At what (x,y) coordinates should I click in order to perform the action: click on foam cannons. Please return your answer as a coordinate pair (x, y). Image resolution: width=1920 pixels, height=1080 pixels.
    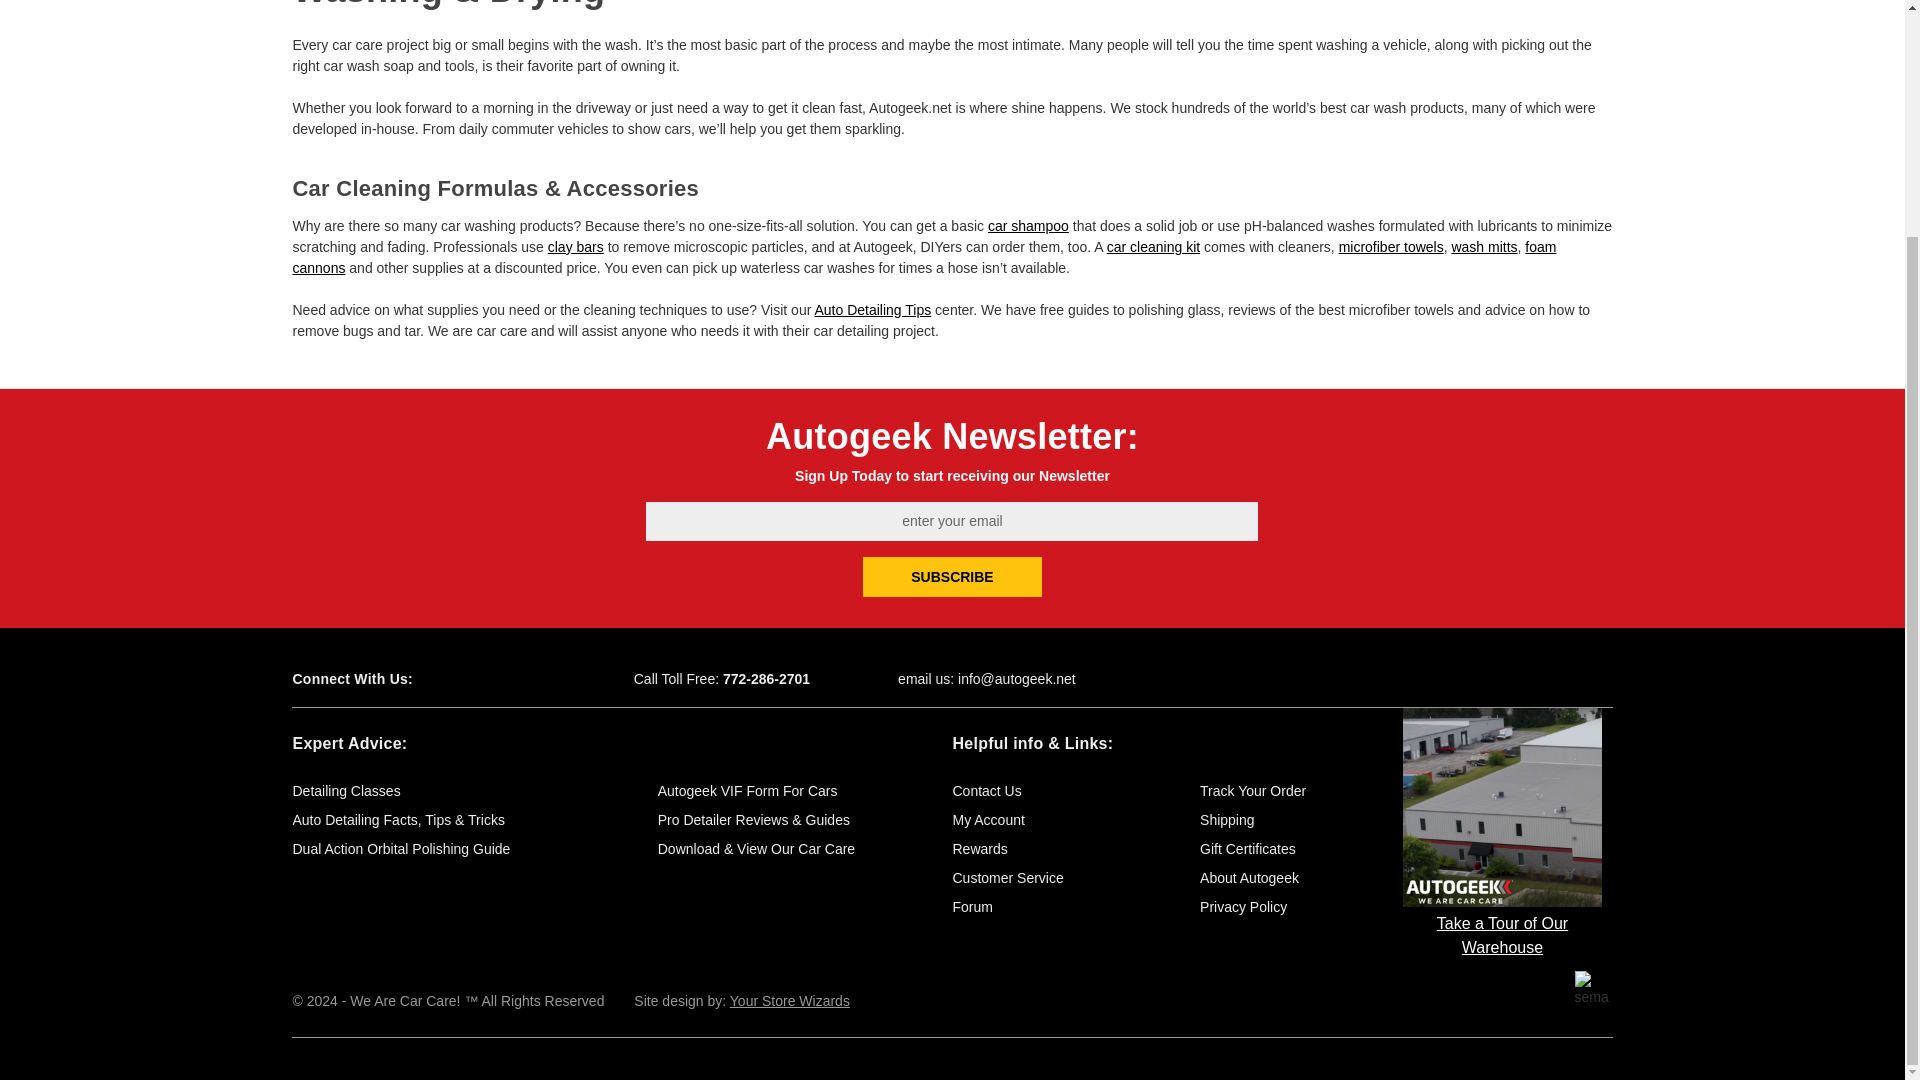
    Looking at the image, I should click on (923, 257).